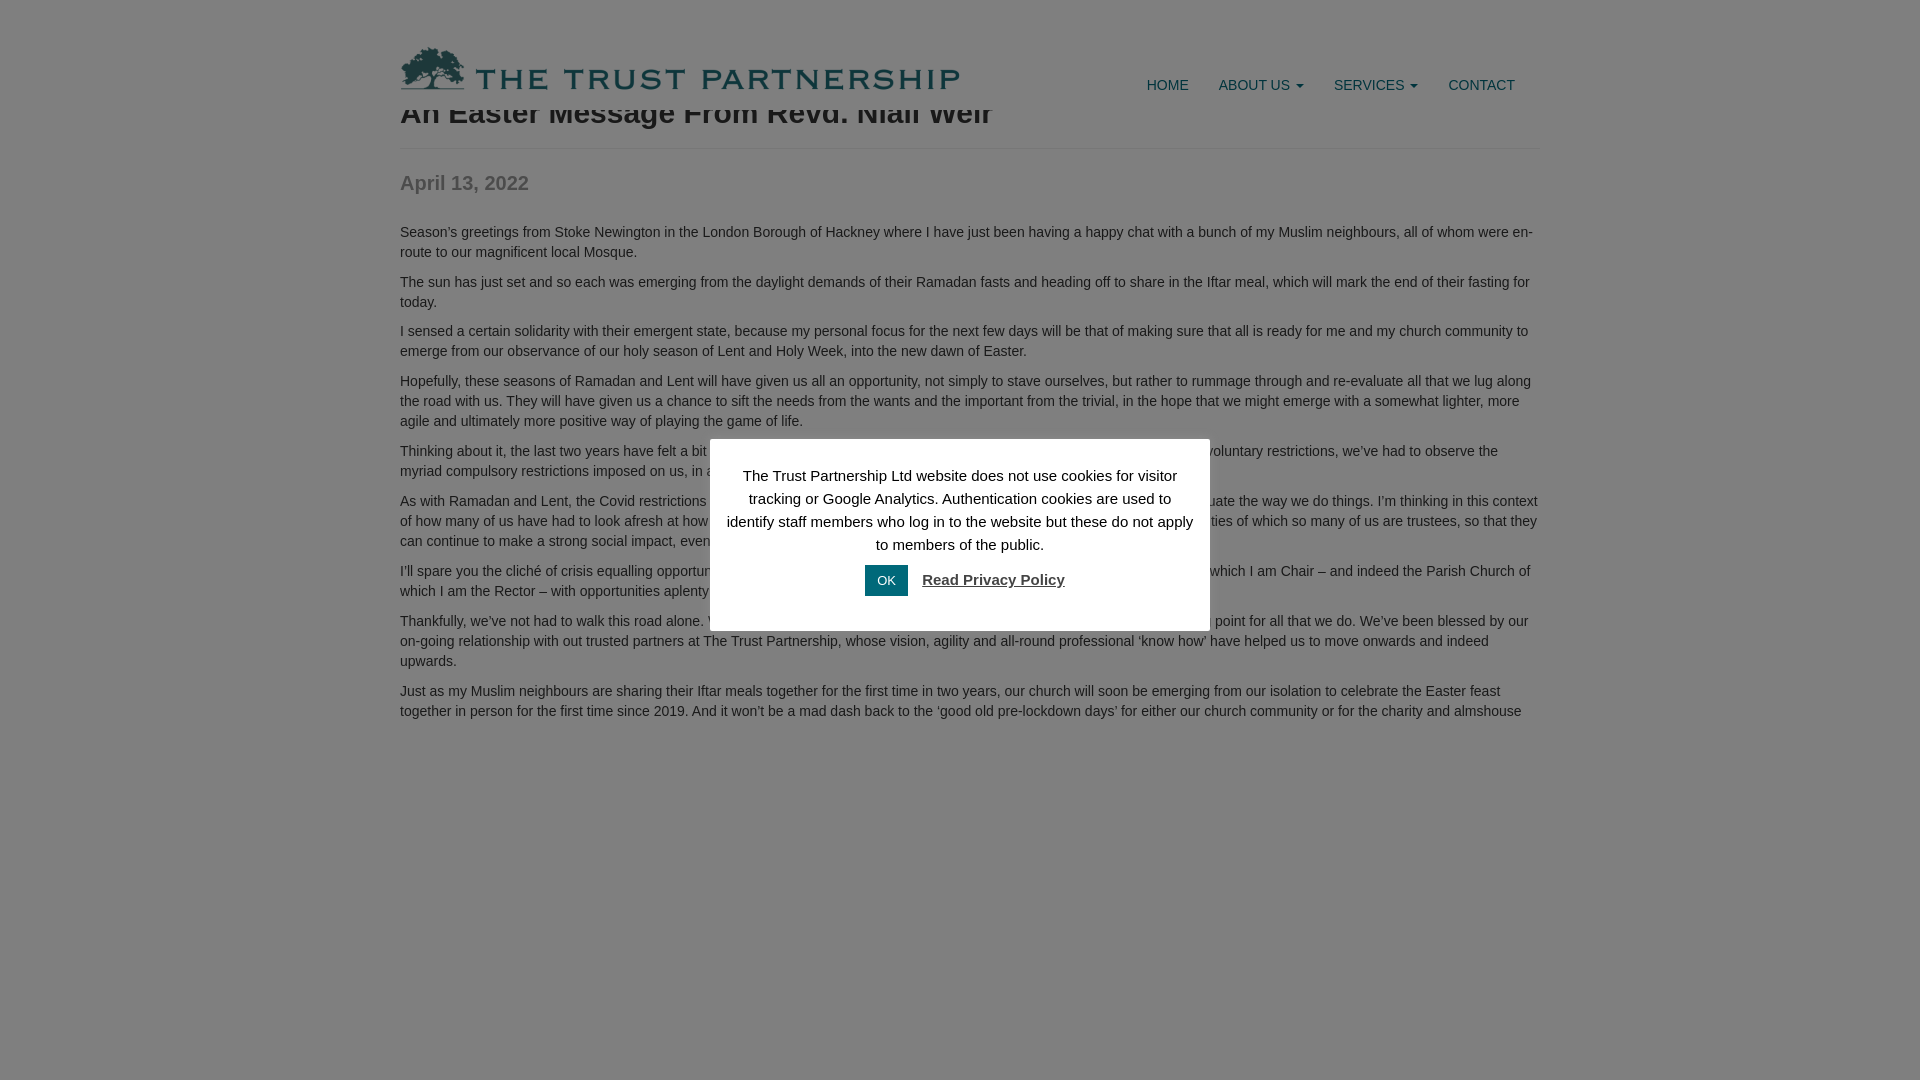 The width and height of the screenshot is (1920, 1080). I want to click on The Trust Partnership, so click(418, 51).